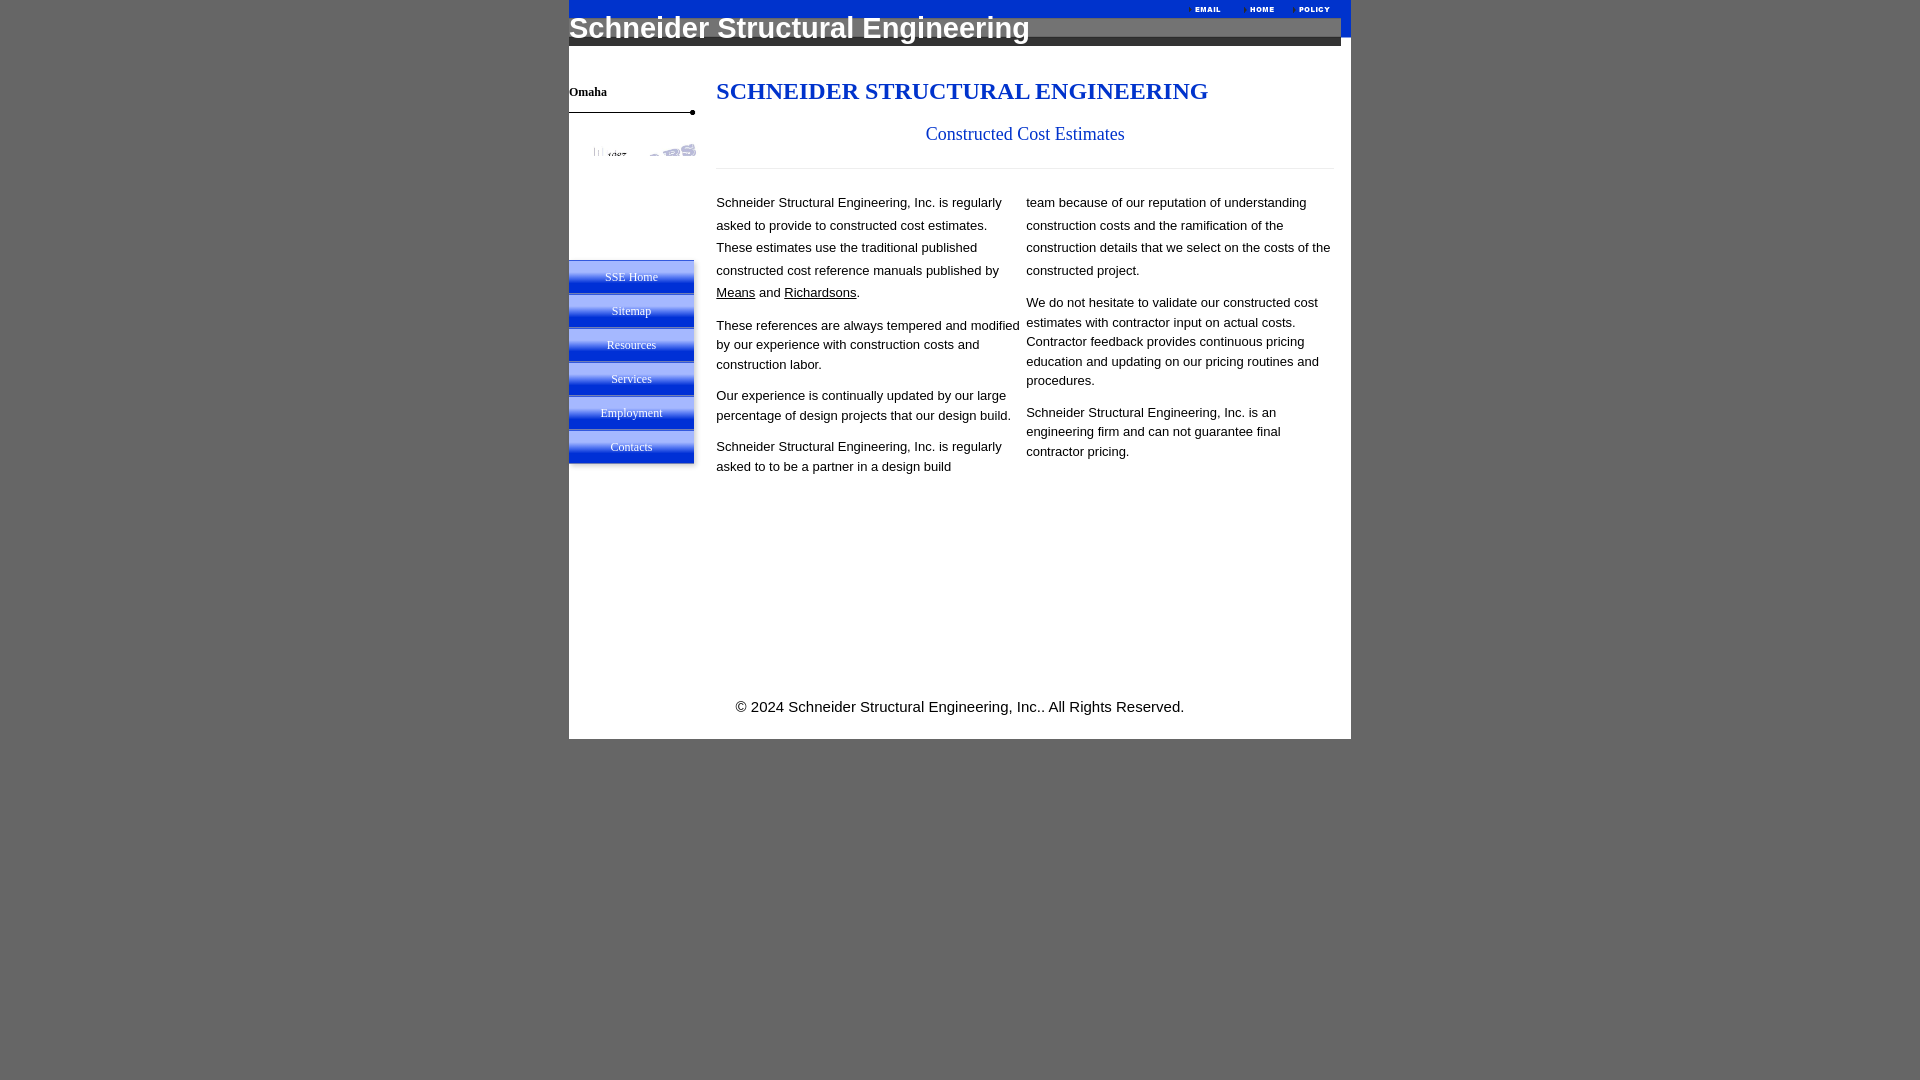 The image size is (1920, 1080). I want to click on Schneider Structural Engineering, so click(798, 28).